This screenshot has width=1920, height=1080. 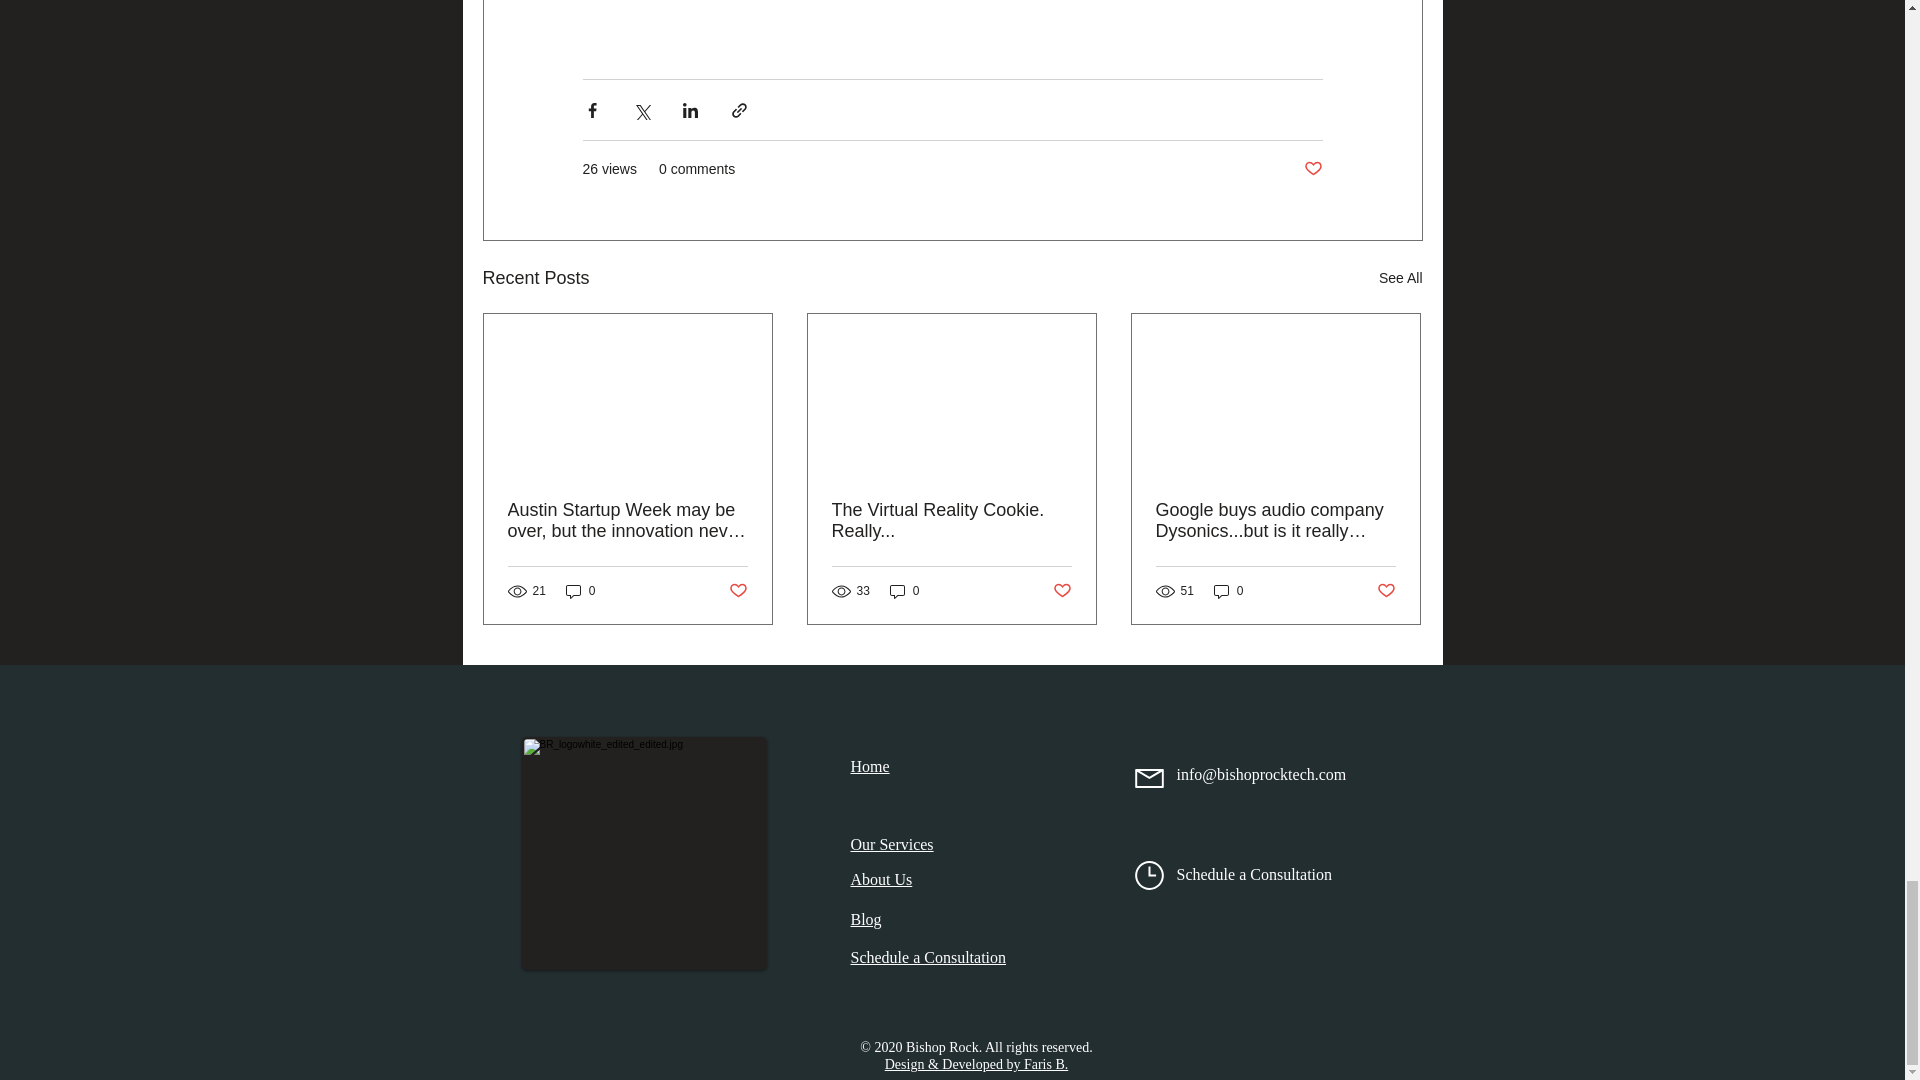 What do you see at coordinates (928, 957) in the screenshot?
I see `Schedule a Consultation` at bounding box center [928, 957].